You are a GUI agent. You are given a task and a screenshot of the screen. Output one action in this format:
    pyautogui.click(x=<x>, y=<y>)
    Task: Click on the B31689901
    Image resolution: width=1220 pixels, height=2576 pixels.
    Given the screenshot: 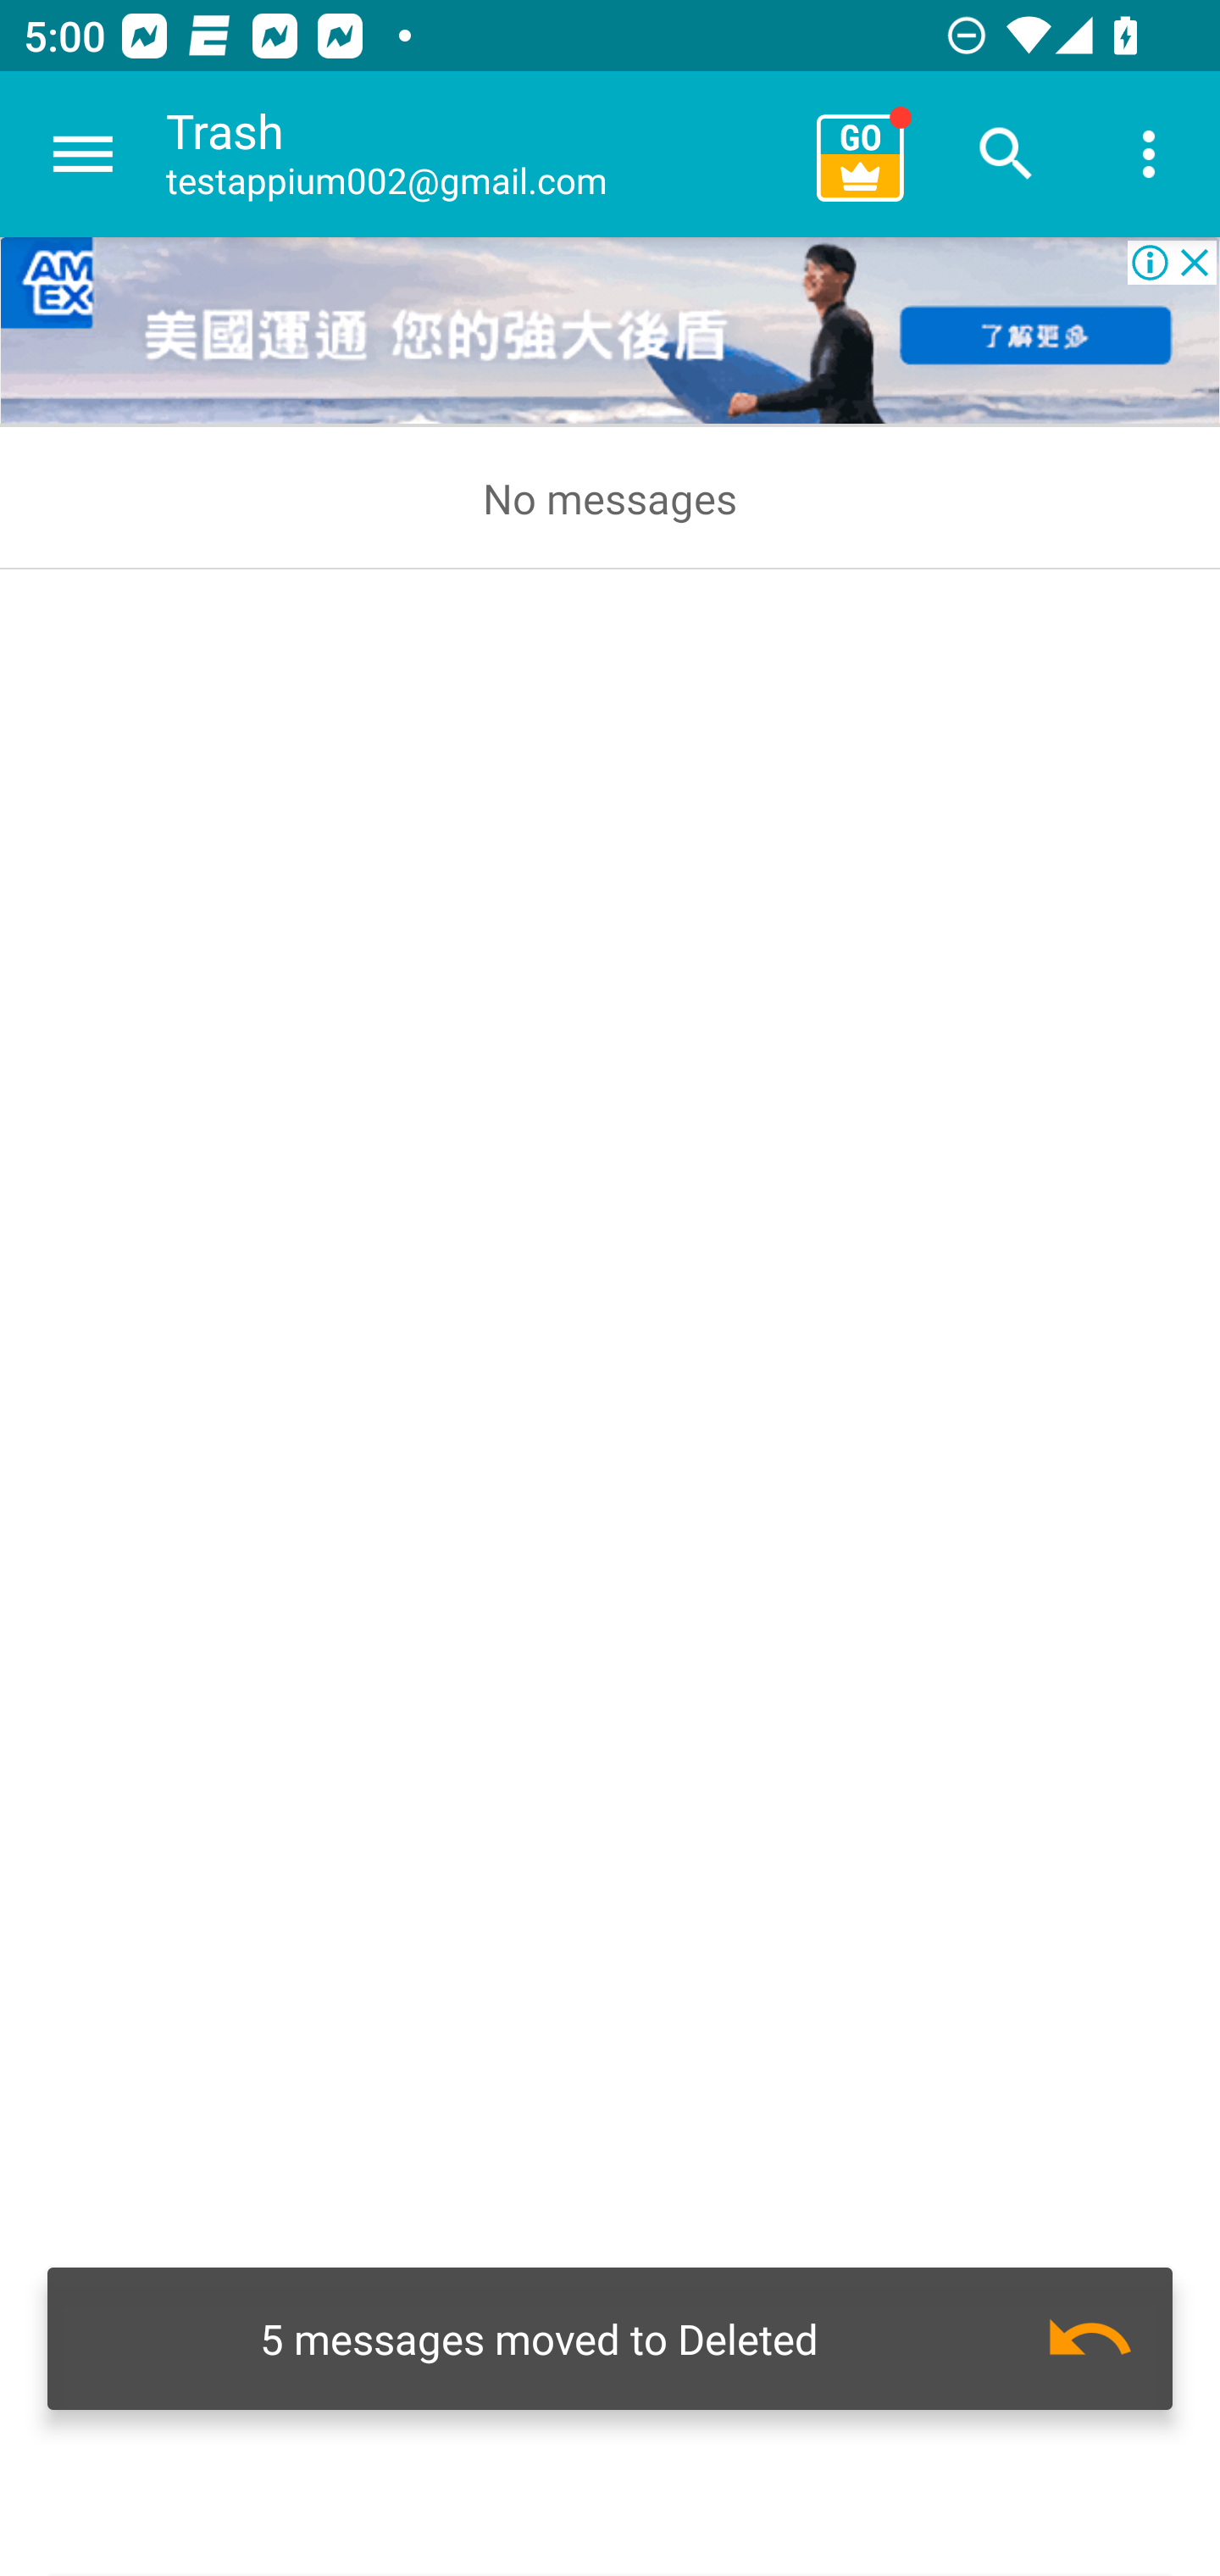 What is the action you would take?
    pyautogui.click(x=610, y=332)
    